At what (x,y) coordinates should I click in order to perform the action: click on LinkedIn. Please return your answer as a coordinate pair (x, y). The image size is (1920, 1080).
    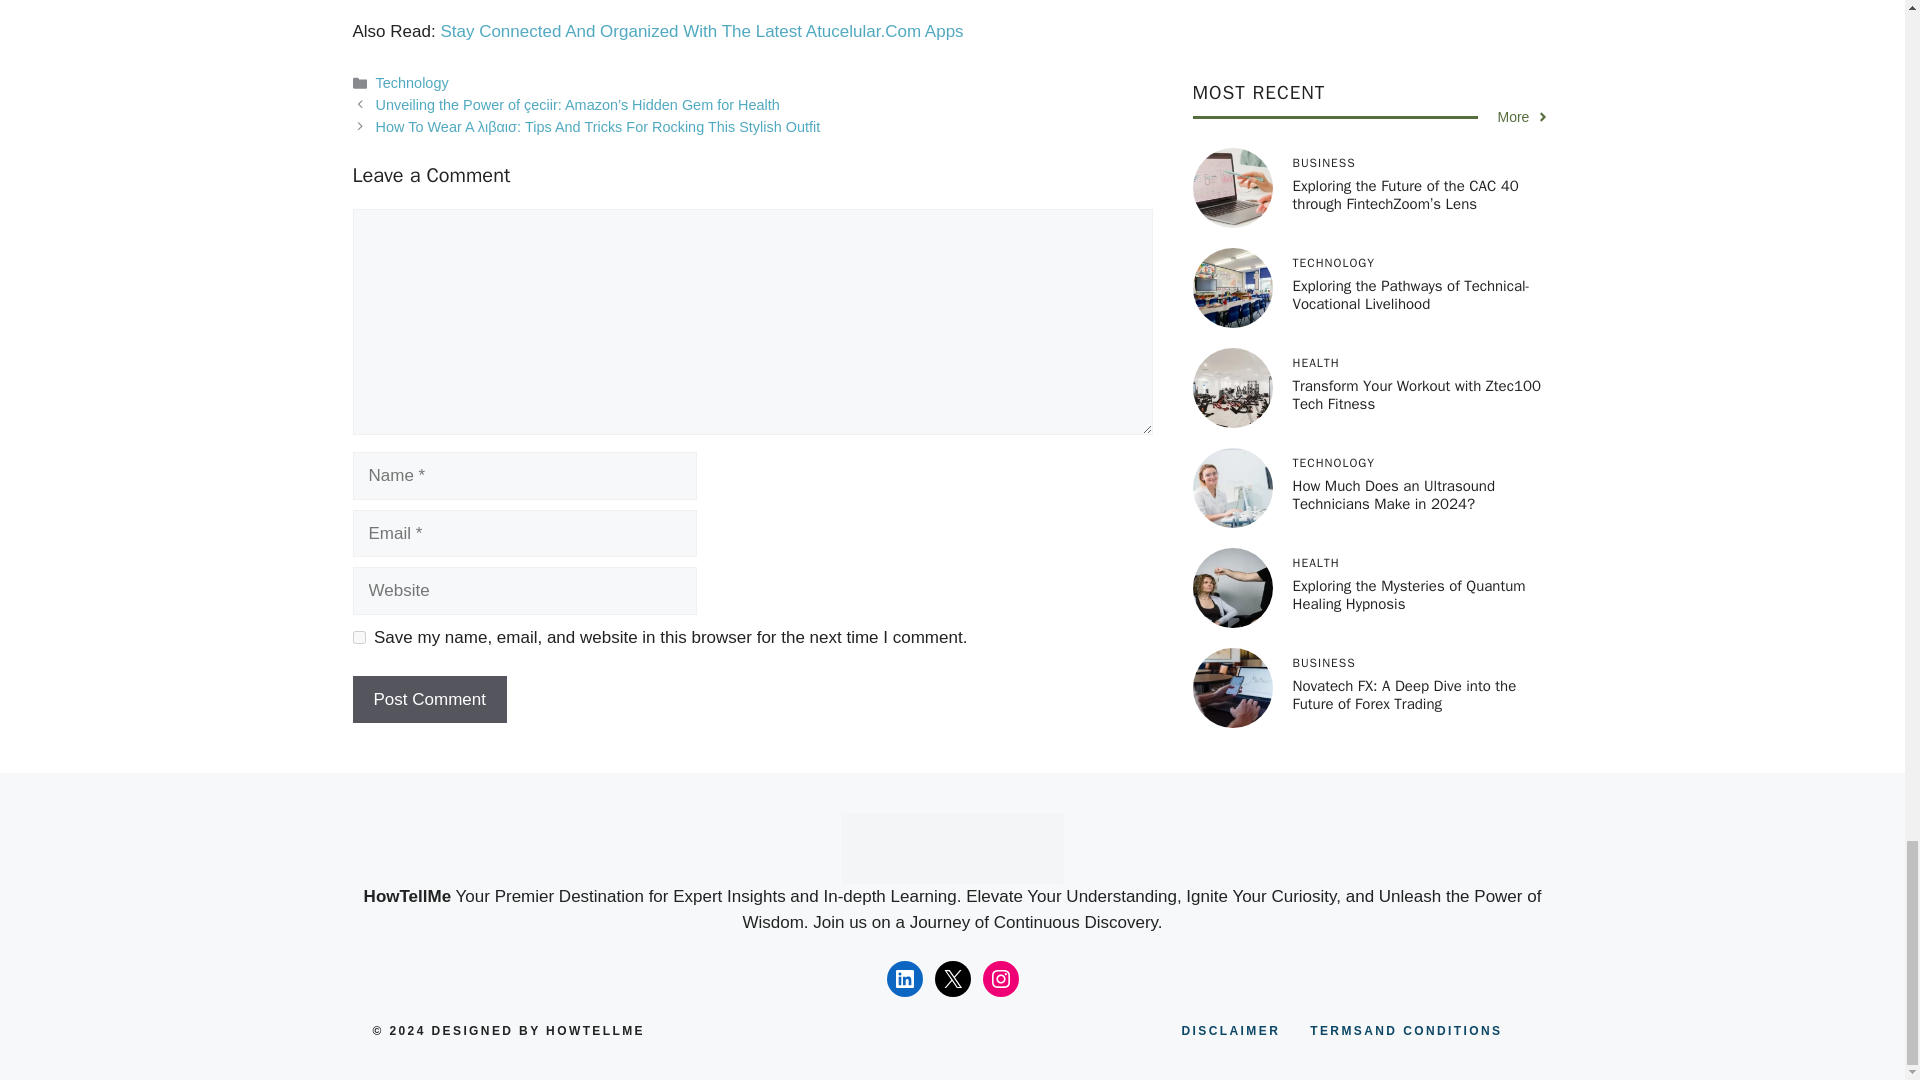
    Looking at the image, I should click on (903, 978).